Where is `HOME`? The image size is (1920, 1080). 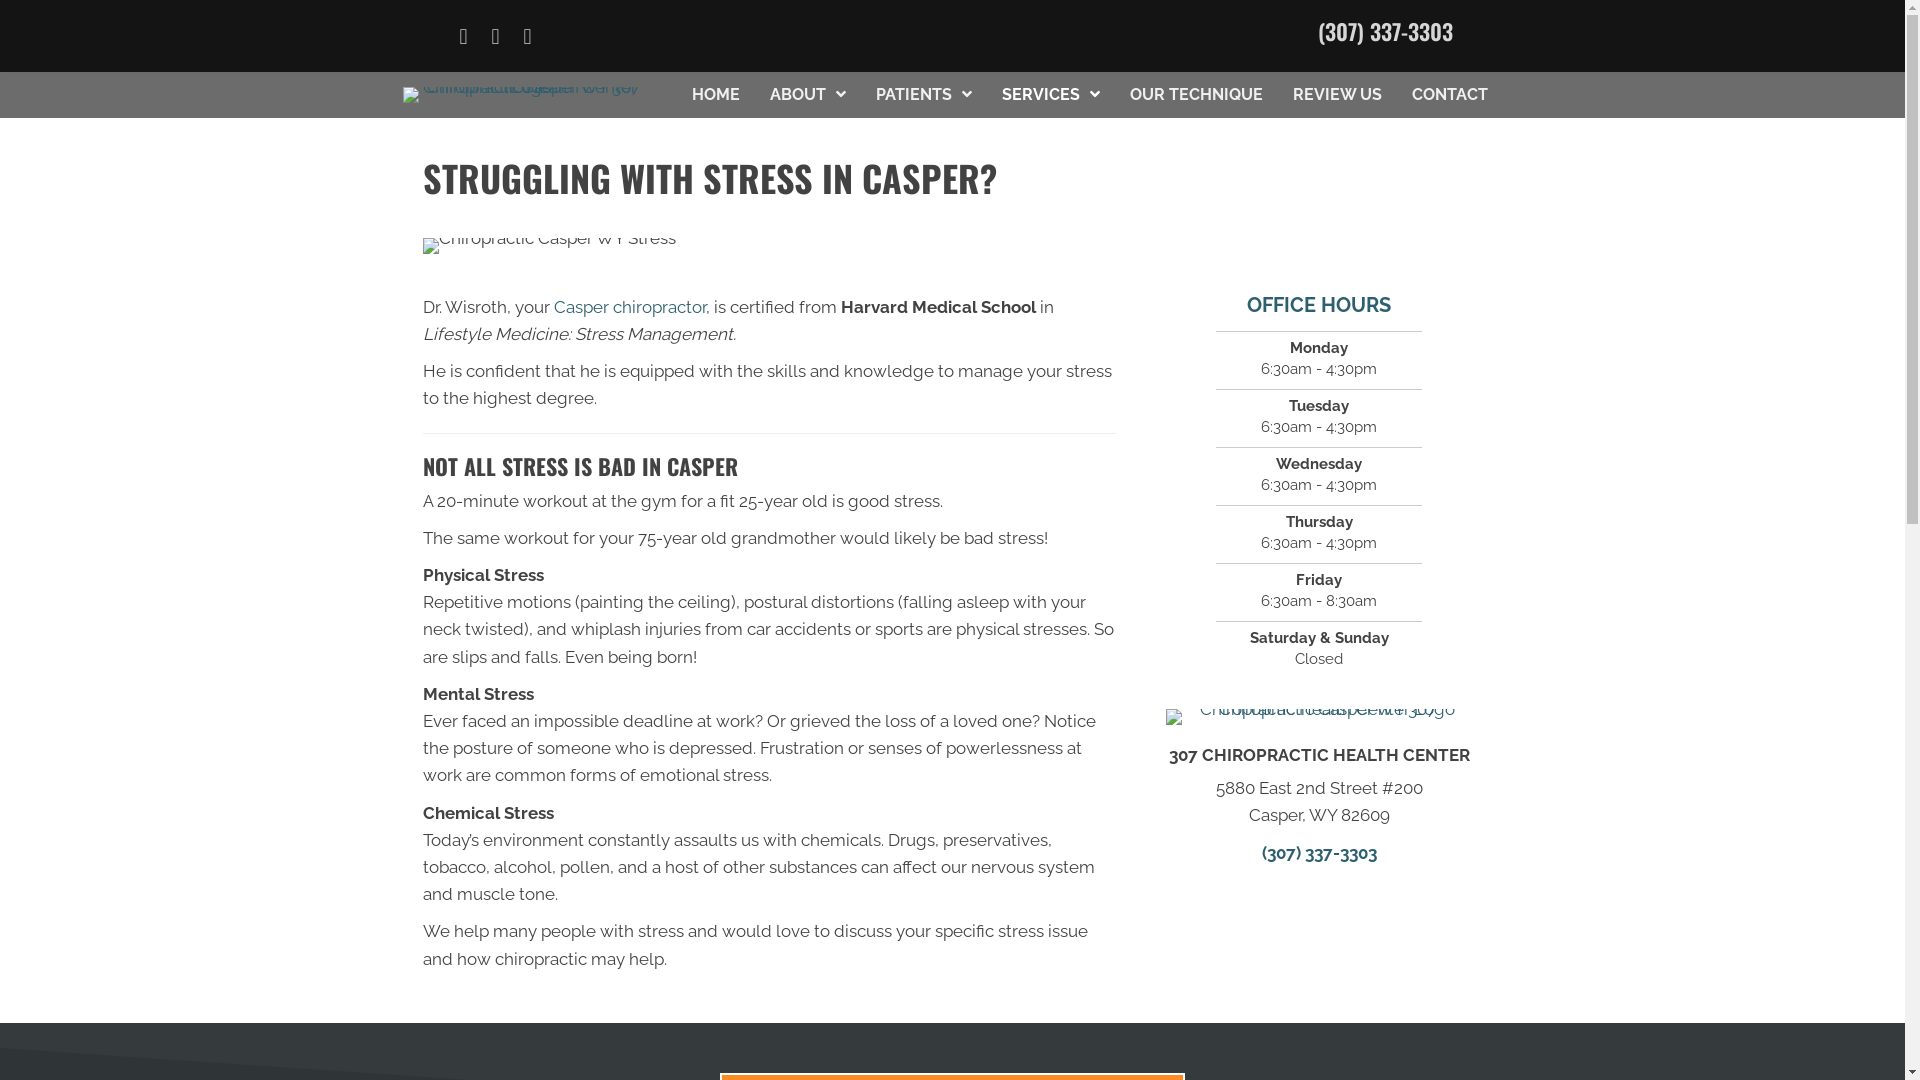
HOME is located at coordinates (716, 95).